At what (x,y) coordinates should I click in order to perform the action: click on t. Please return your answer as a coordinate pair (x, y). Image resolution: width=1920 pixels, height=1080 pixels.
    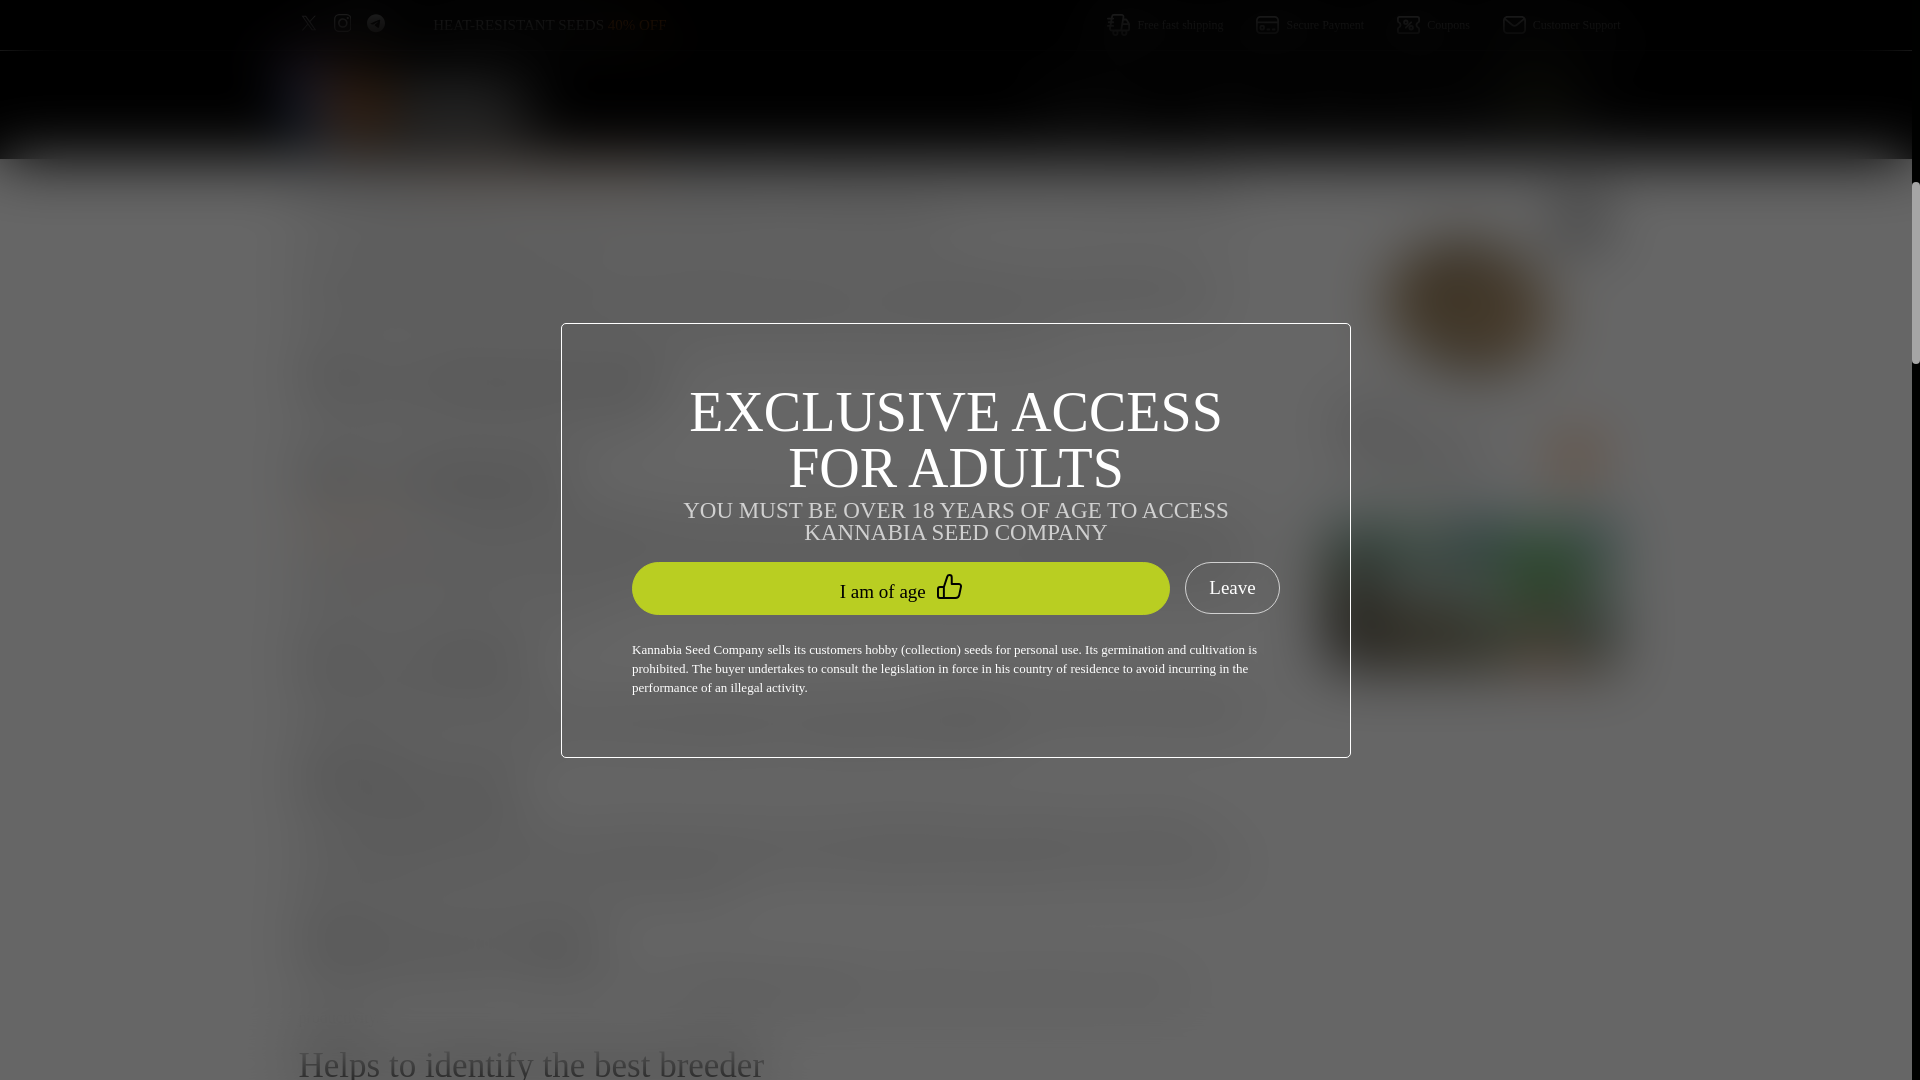
    Looking at the image, I should click on (1544, 119).